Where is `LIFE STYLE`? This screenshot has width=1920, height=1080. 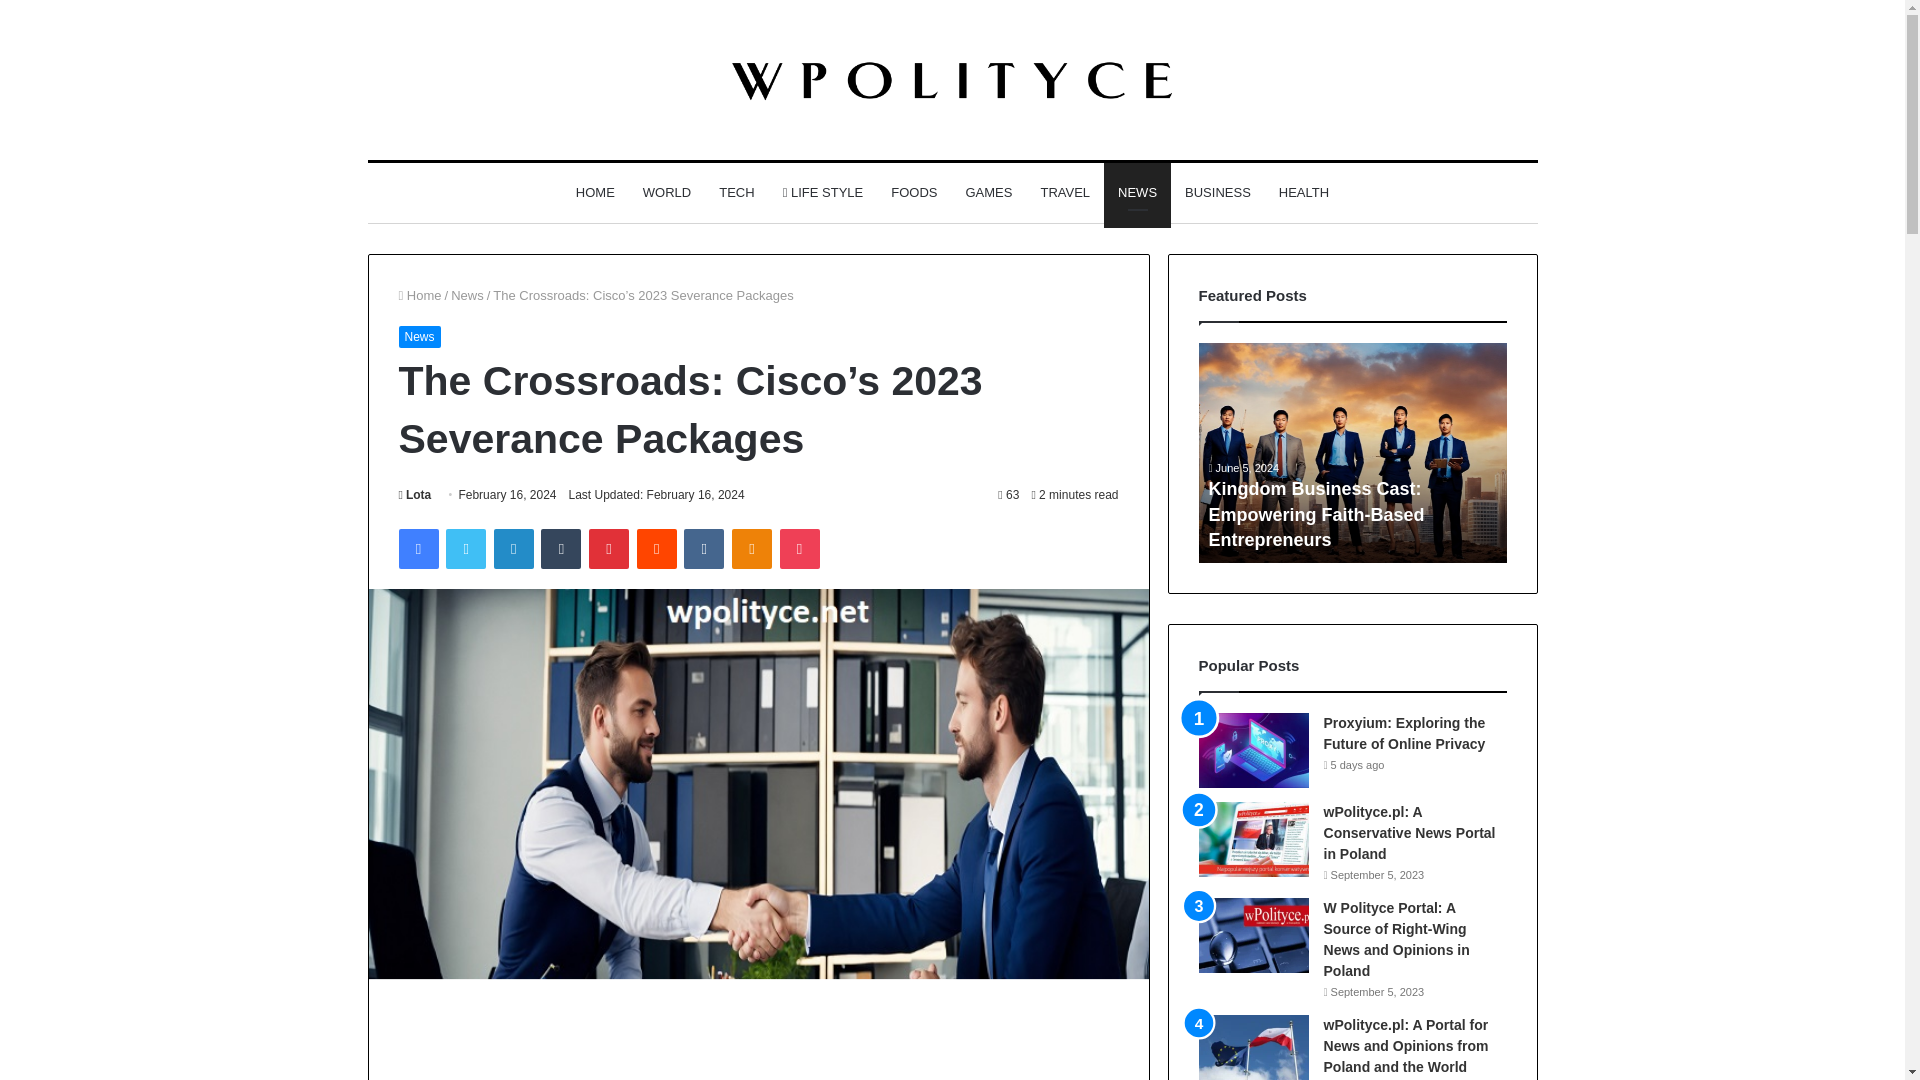 LIFE STYLE is located at coordinates (823, 192).